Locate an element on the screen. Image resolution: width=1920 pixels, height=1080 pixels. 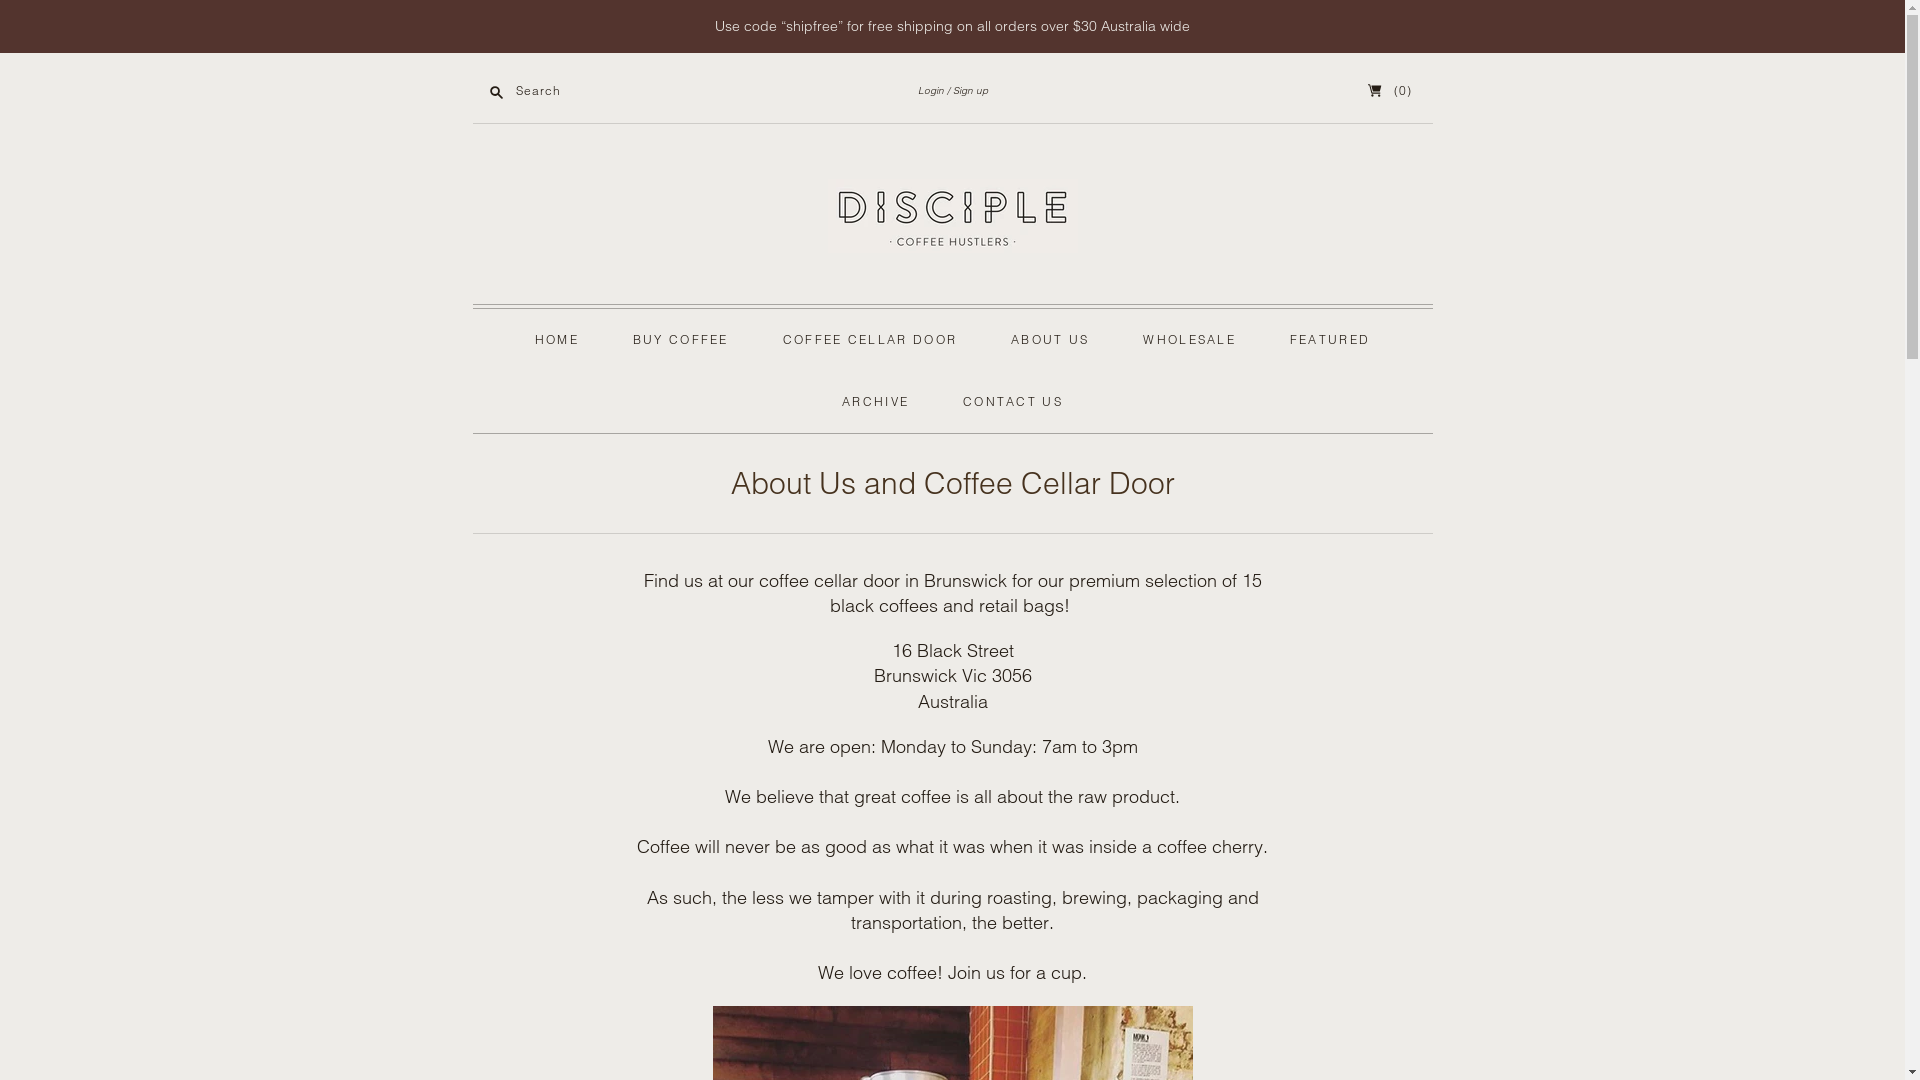
ABOUT US is located at coordinates (1050, 340).